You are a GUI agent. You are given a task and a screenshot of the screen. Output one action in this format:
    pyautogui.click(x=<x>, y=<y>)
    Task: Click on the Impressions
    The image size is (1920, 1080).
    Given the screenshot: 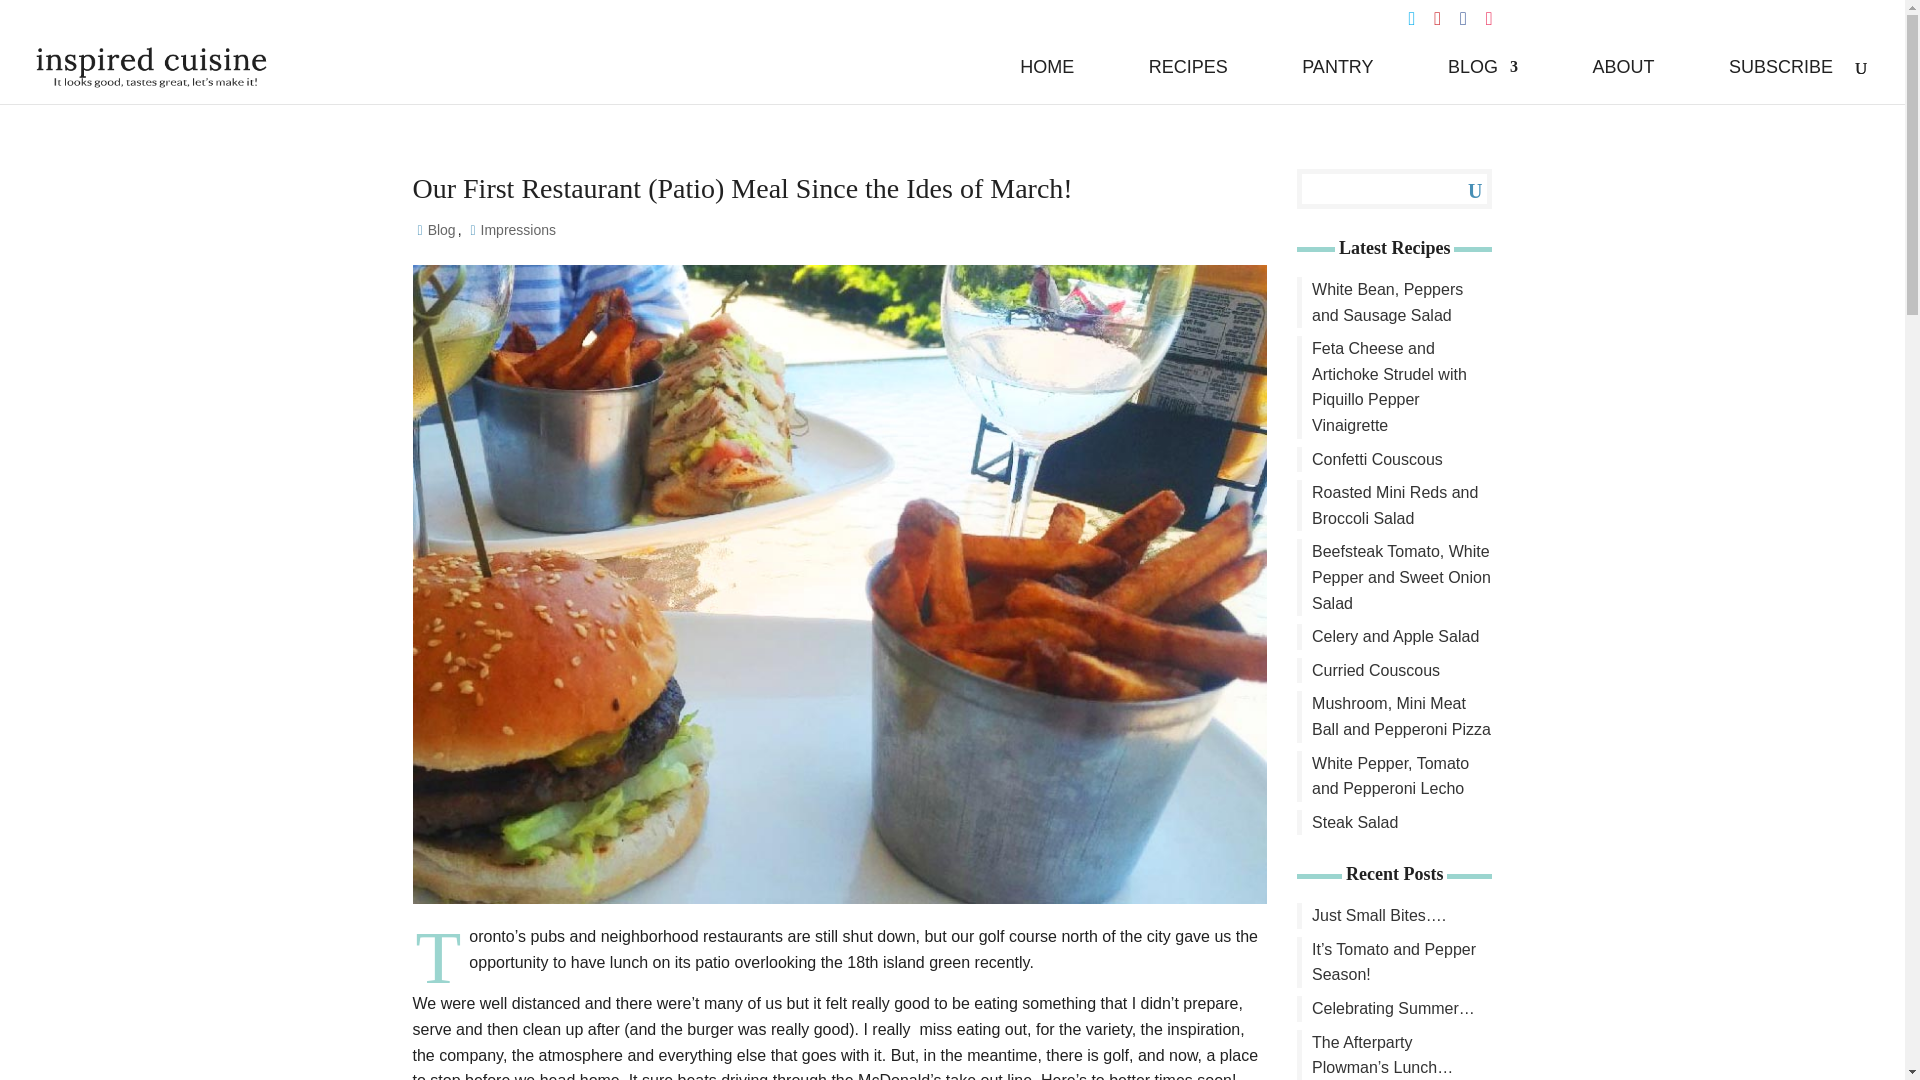 What is the action you would take?
    pyautogui.click(x=520, y=231)
    